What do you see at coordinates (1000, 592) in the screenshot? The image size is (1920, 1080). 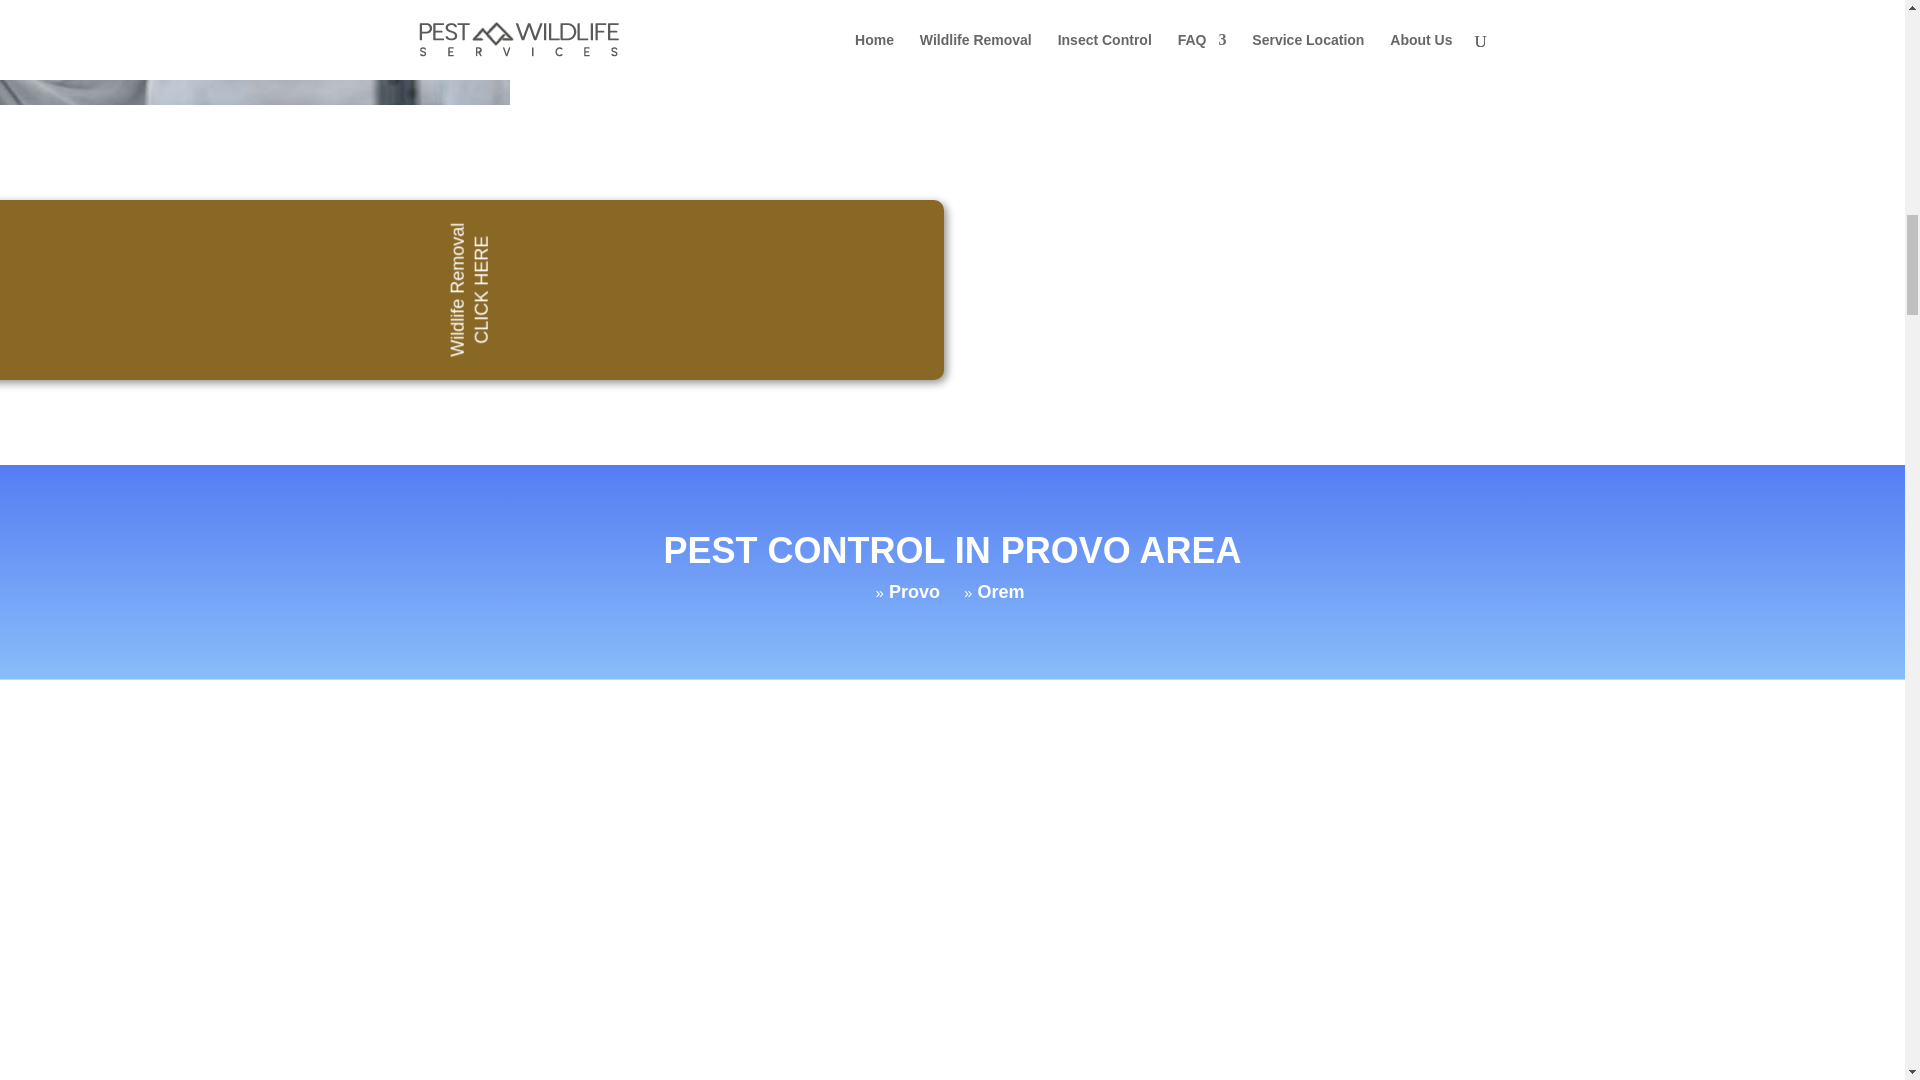 I see `Orem` at bounding box center [1000, 592].